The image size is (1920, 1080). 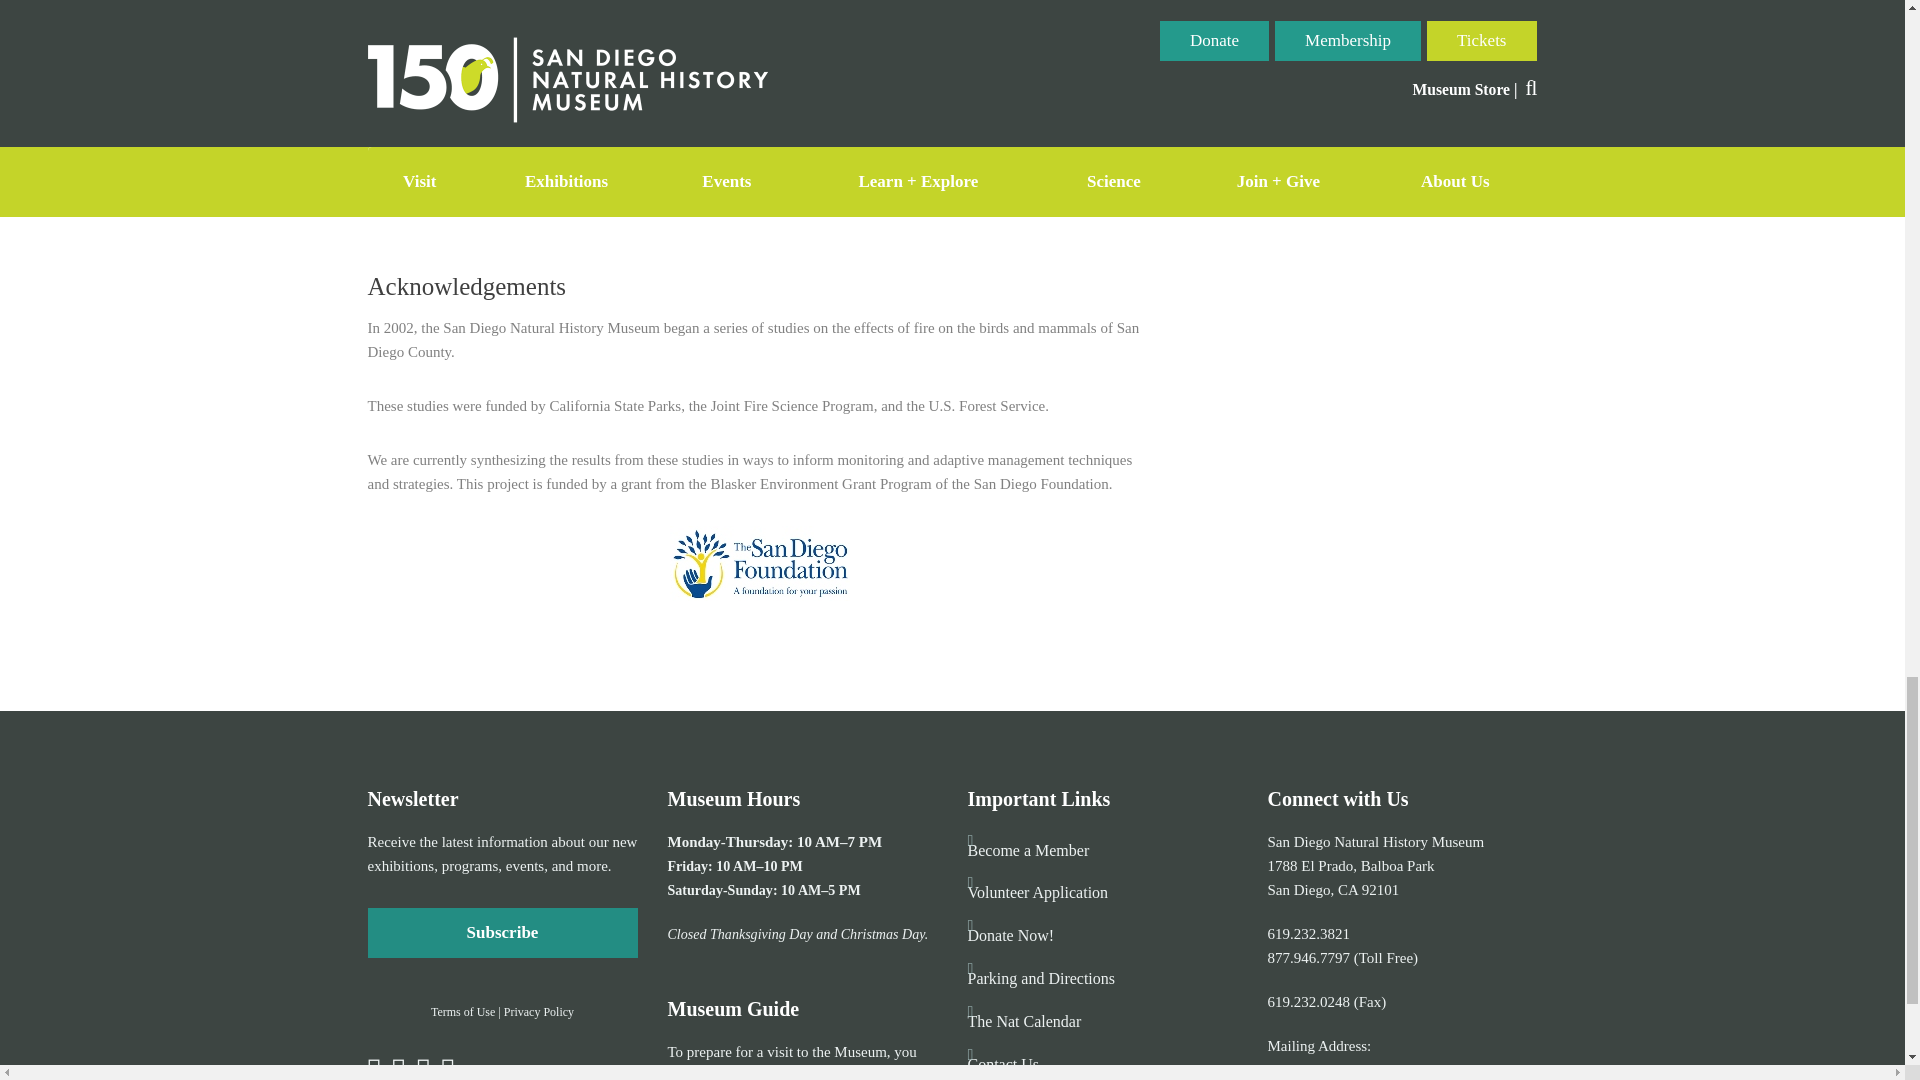 What do you see at coordinates (502, 932) in the screenshot?
I see `Subscribe` at bounding box center [502, 932].